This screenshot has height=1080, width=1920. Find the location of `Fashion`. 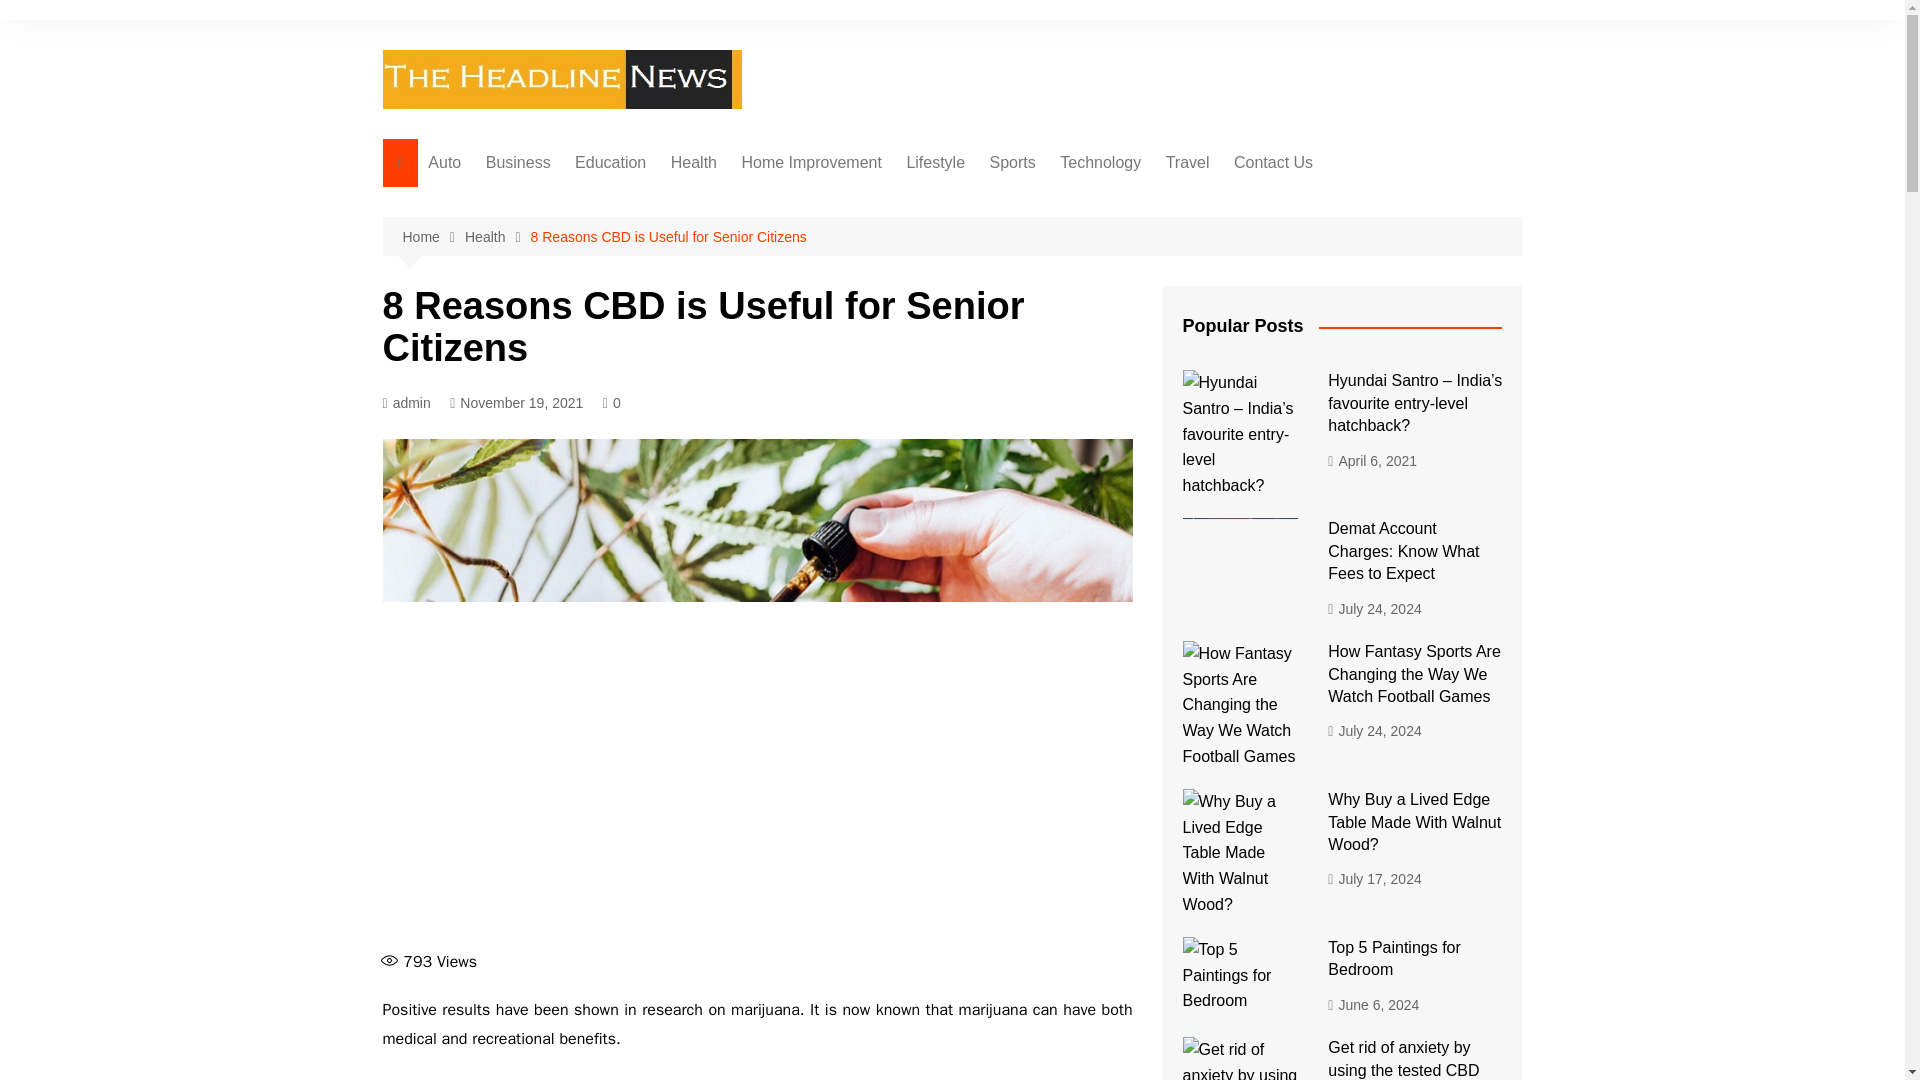

Fashion is located at coordinates (1006, 236).